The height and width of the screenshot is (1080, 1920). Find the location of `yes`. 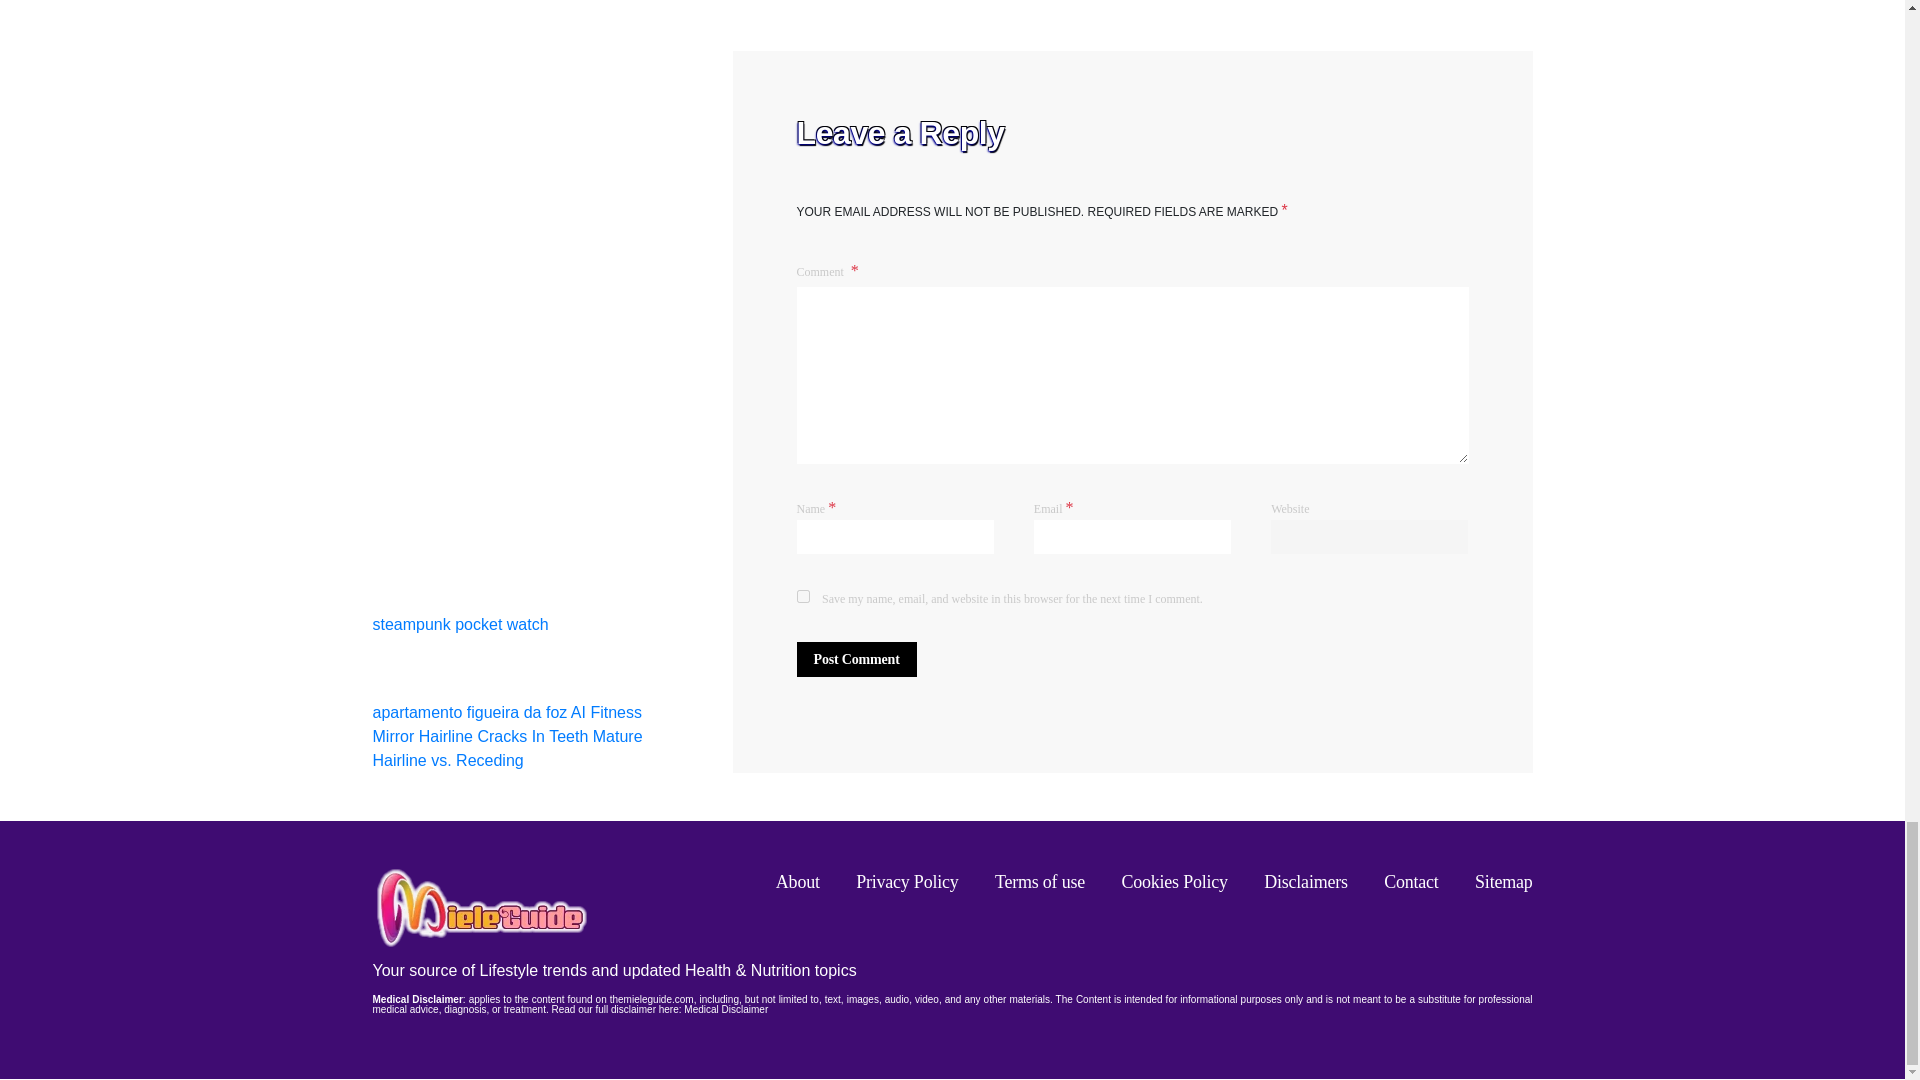

yes is located at coordinates (802, 596).